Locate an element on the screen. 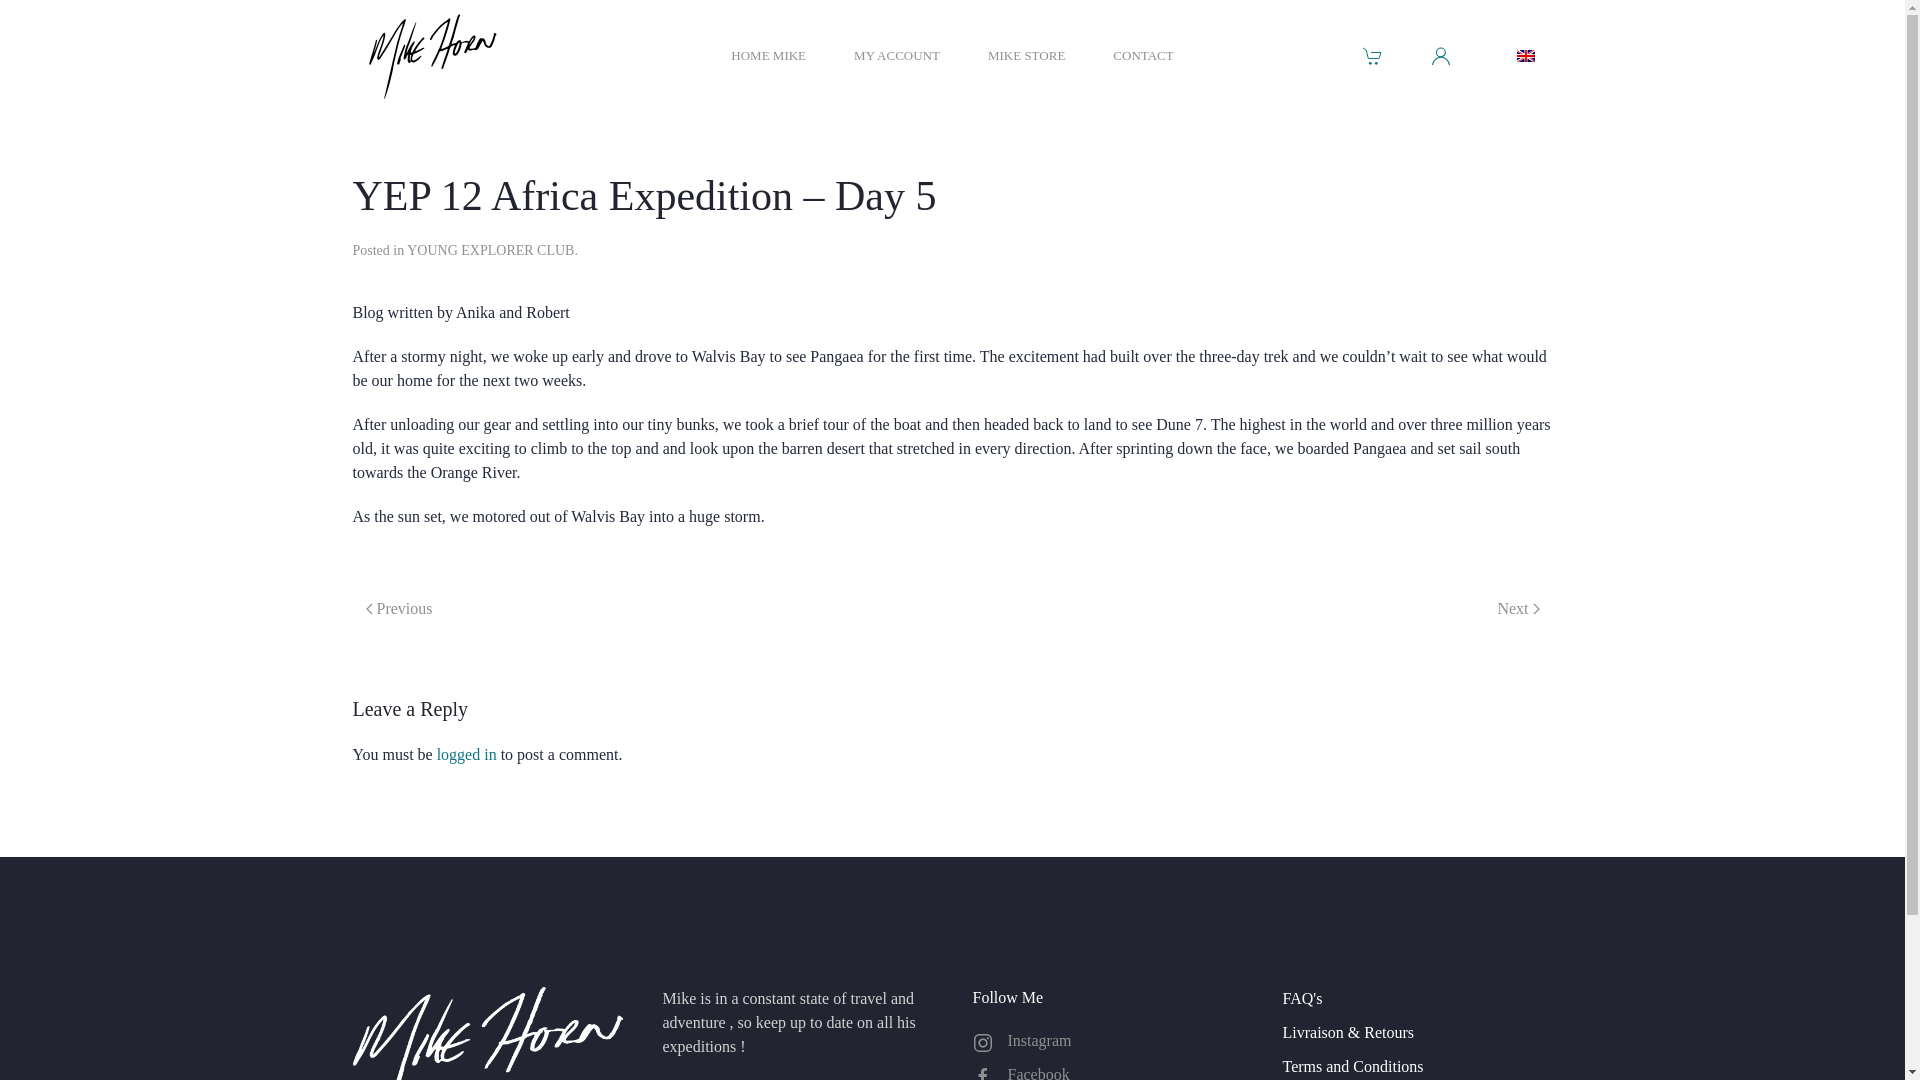 Image resolution: width=1920 pixels, height=1080 pixels. logged in is located at coordinates (467, 754).